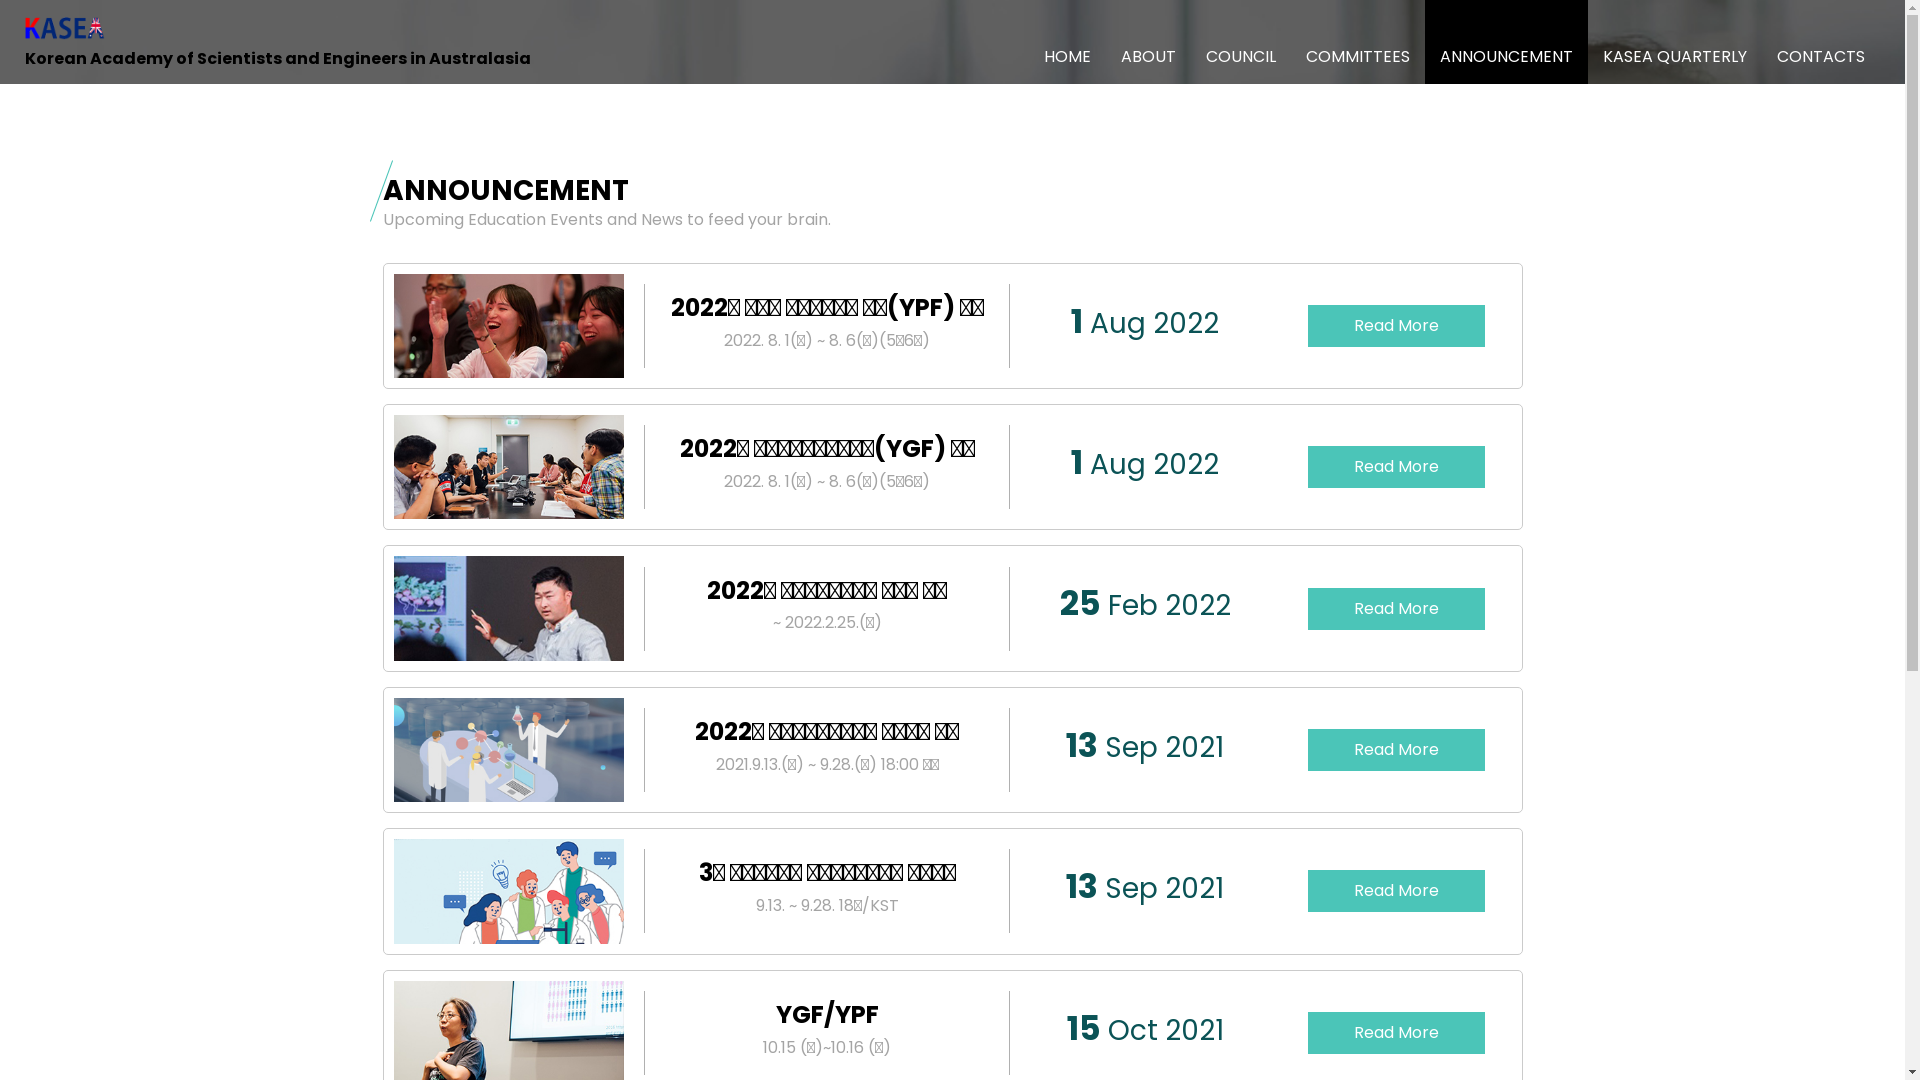 This screenshot has height=1080, width=1920. What do you see at coordinates (1396, 1033) in the screenshot?
I see `Read More` at bounding box center [1396, 1033].